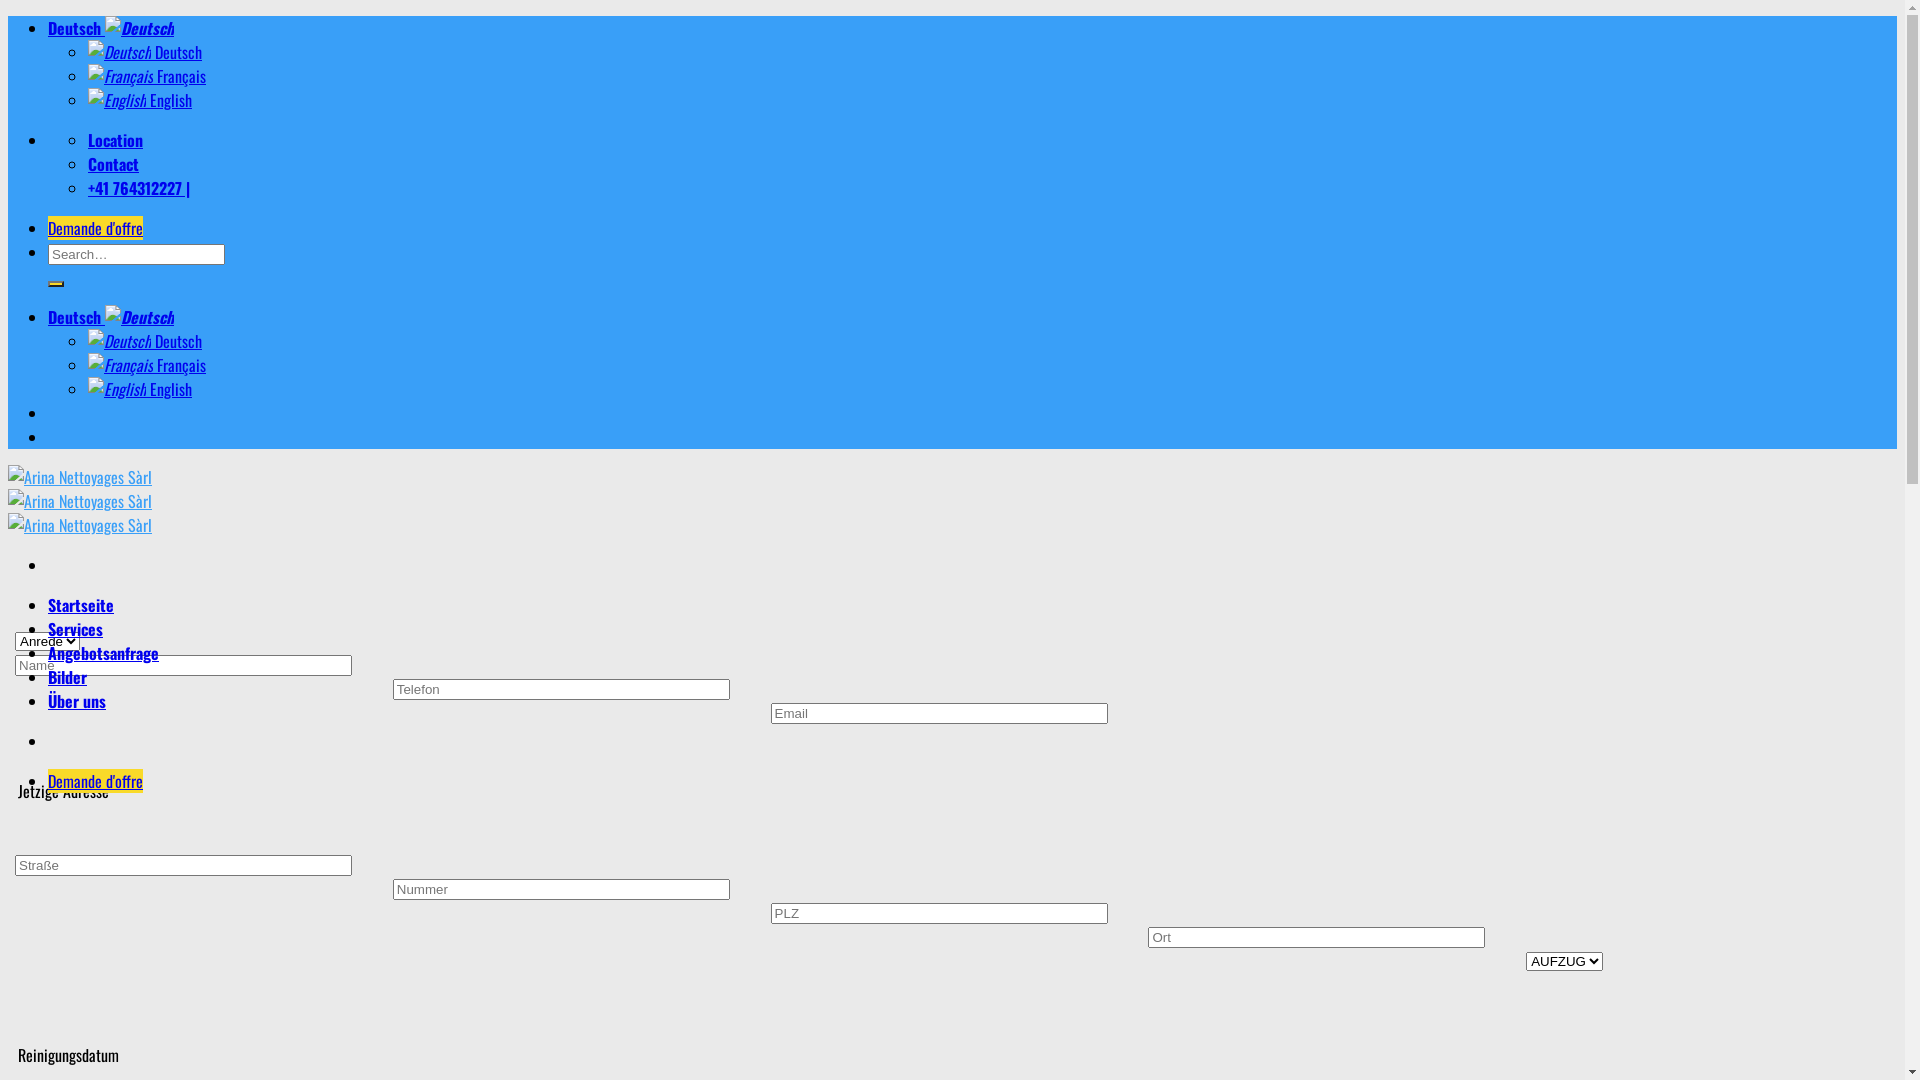  I want to click on Deutsch, so click(111, 28).